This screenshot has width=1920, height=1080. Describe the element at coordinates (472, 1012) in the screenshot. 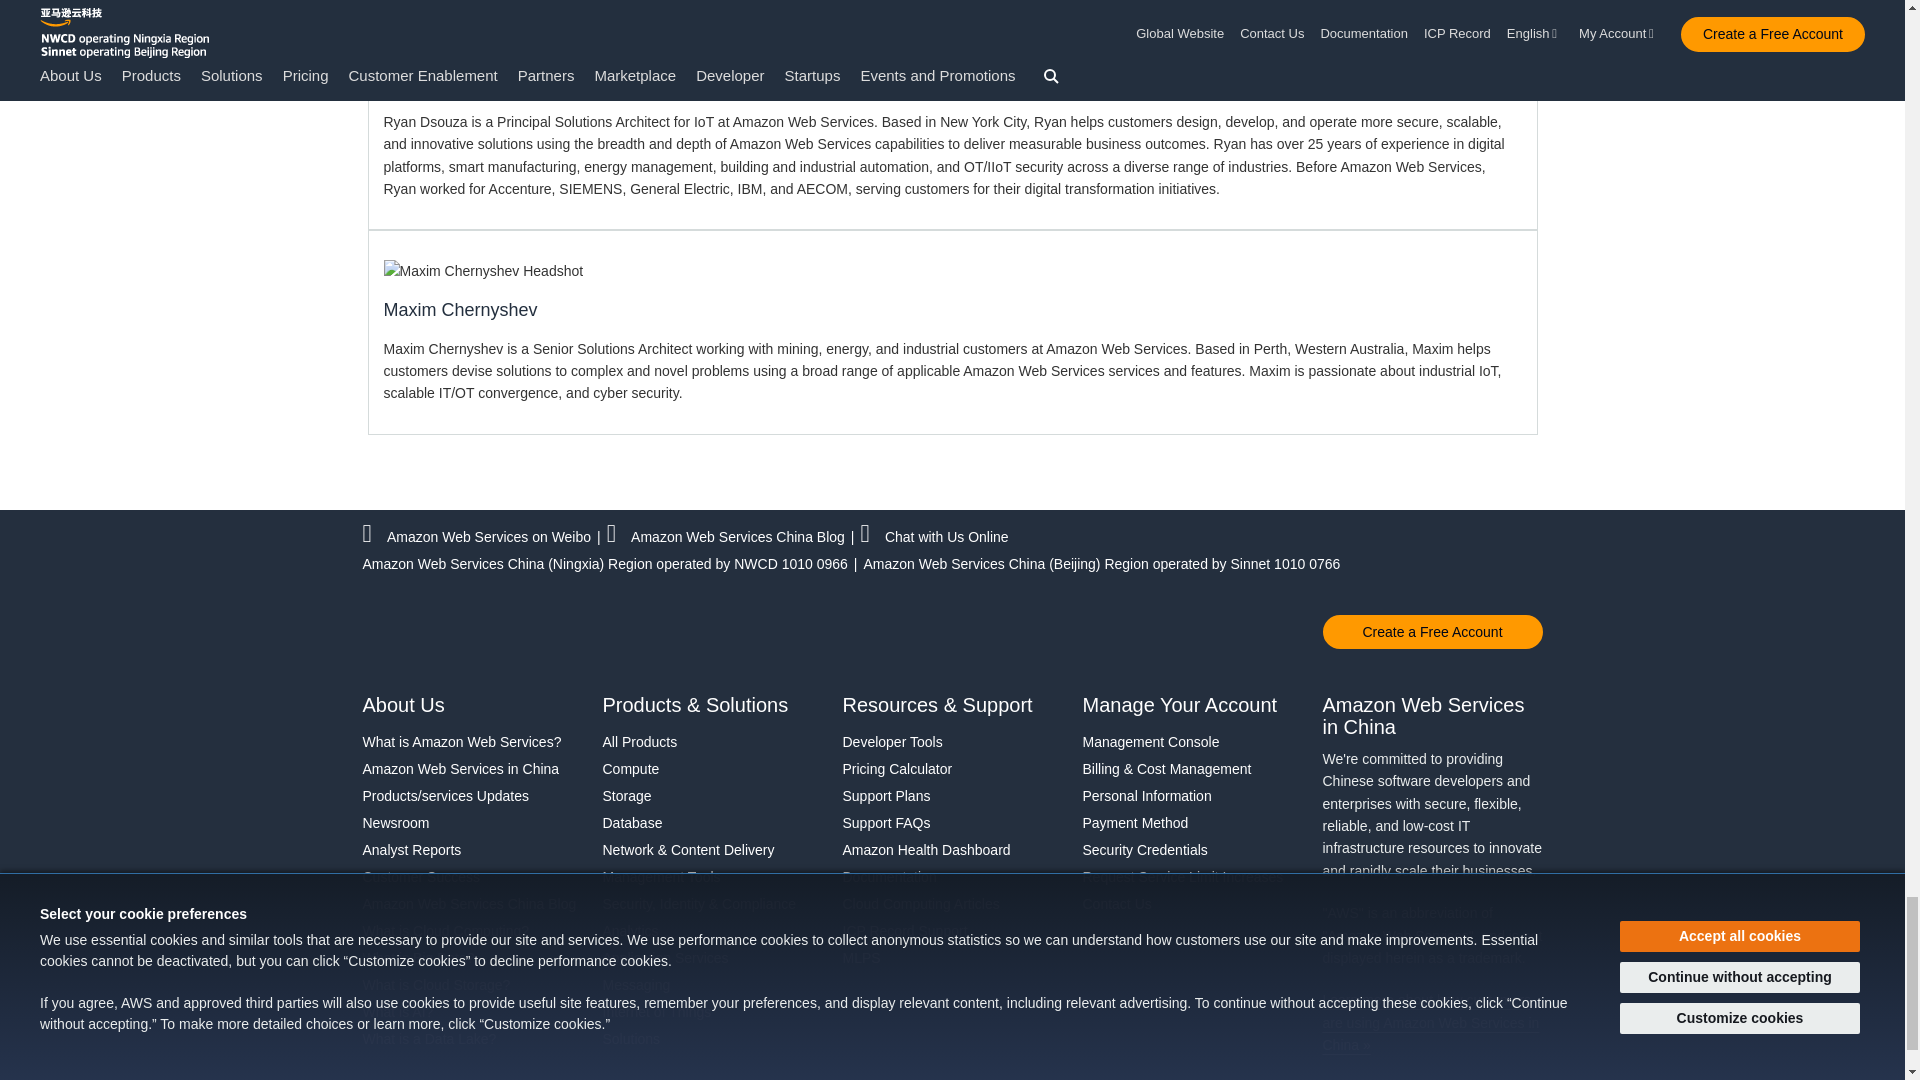

I see `What is AI?` at that location.